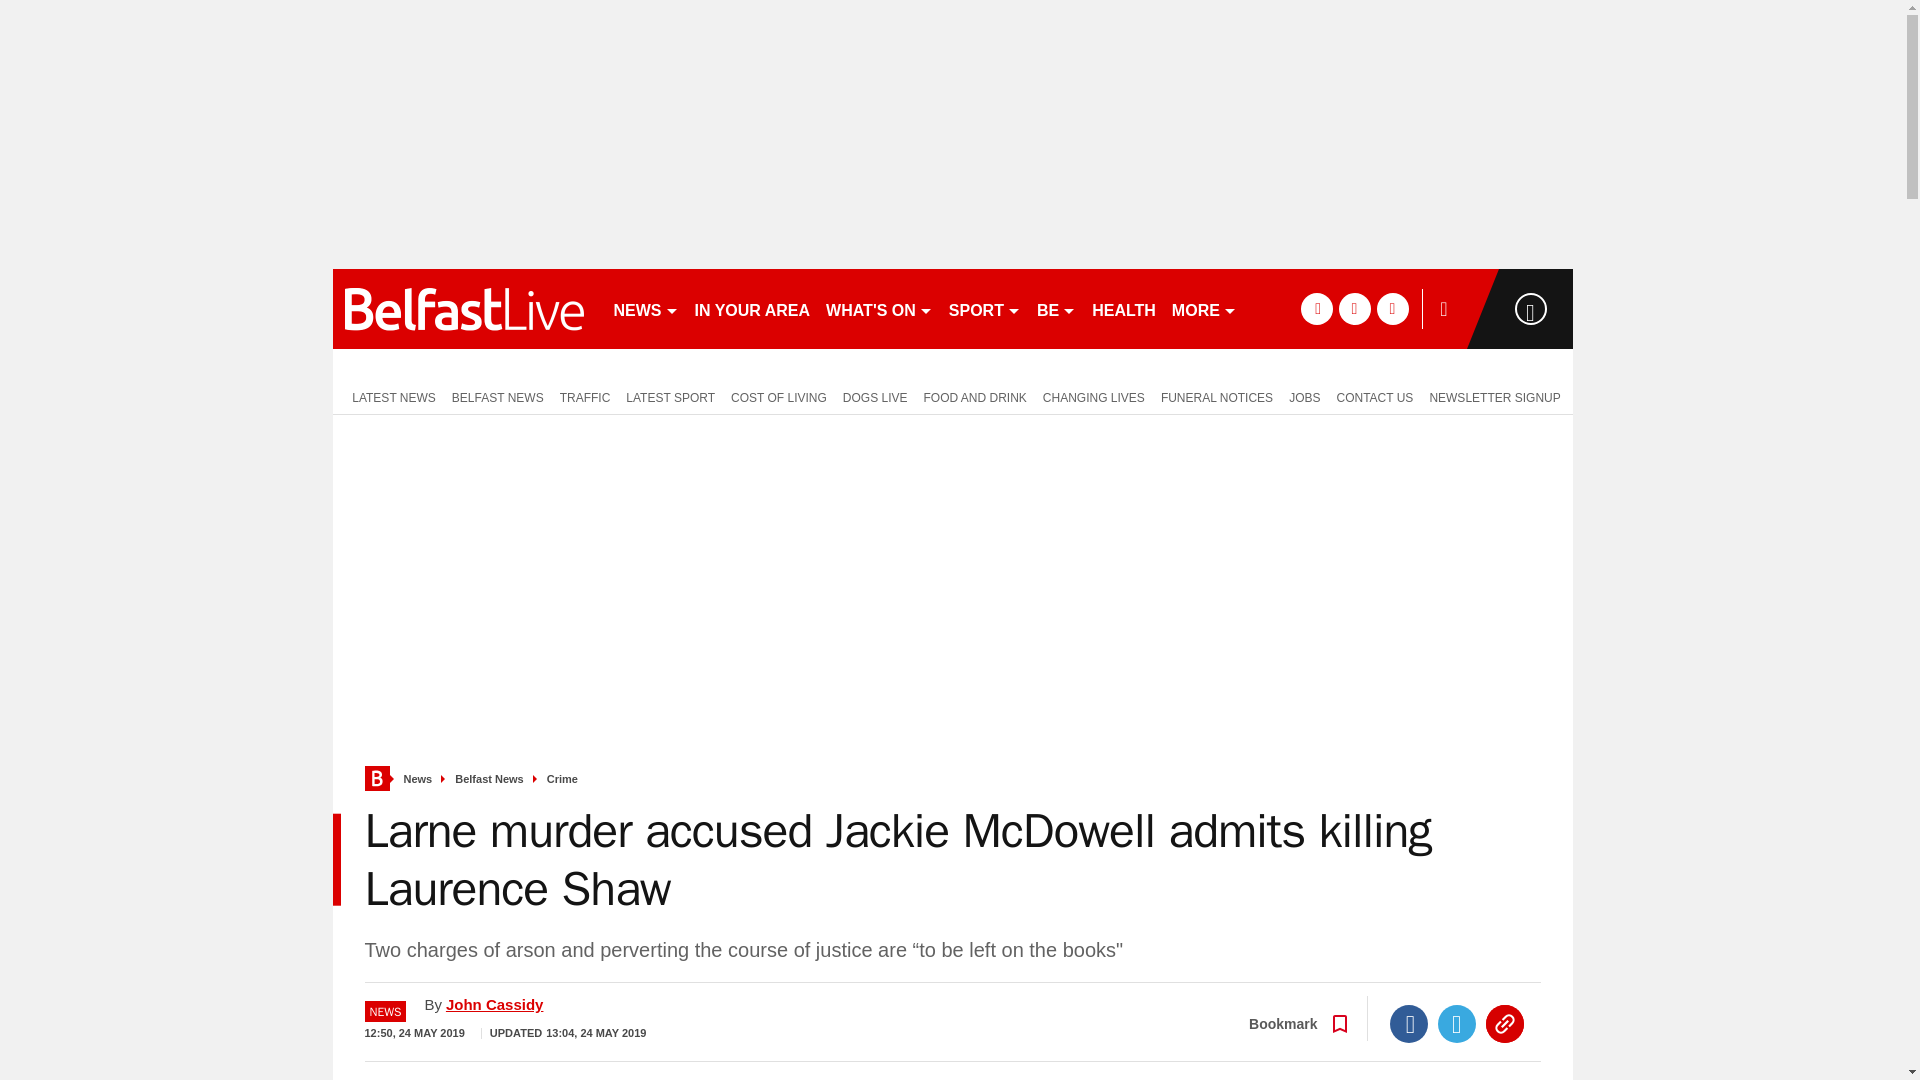 Image resolution: width=1920 pixels, height=1080 pixels. What do you see at coordinates (646, 308) in the screenshot?
I see `NEWS` at bounding box center [646, 308].